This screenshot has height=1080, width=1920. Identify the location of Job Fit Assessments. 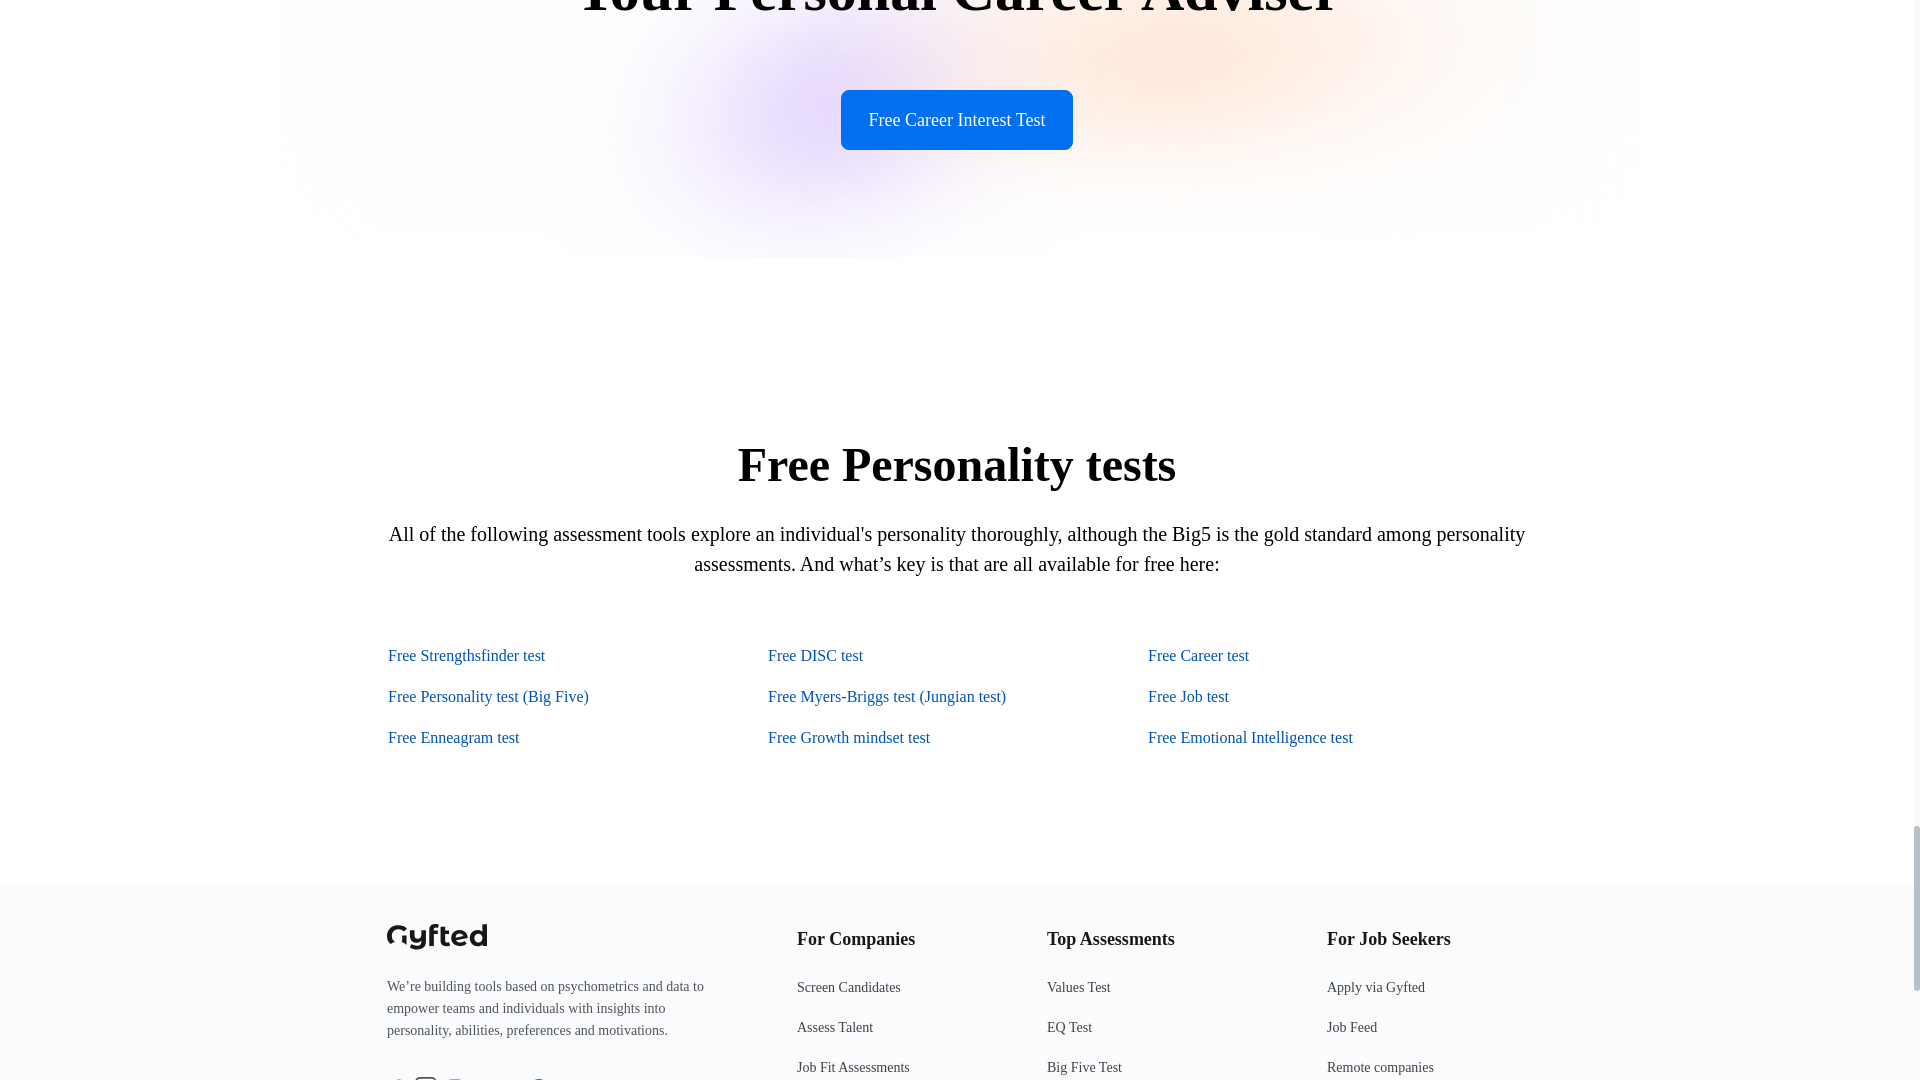
(896, 1068).